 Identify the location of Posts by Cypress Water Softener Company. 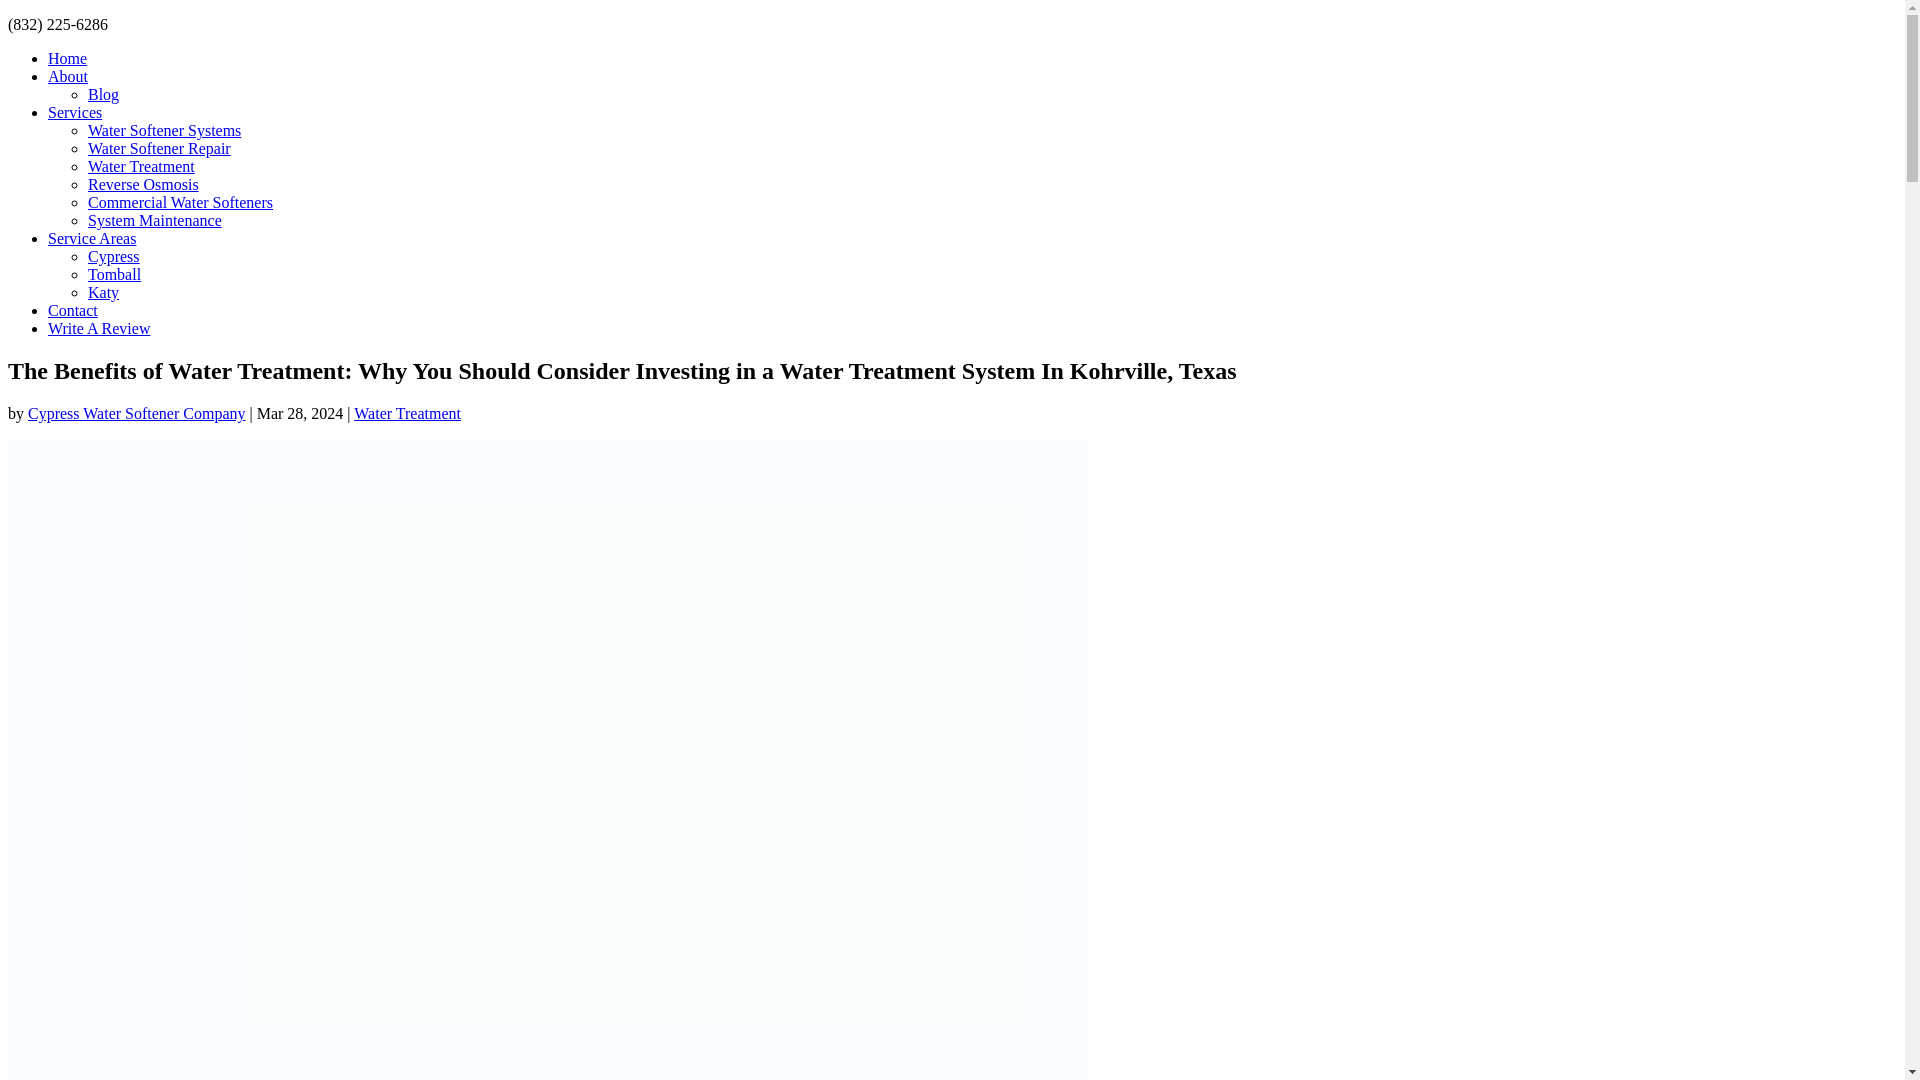
(136, 414).